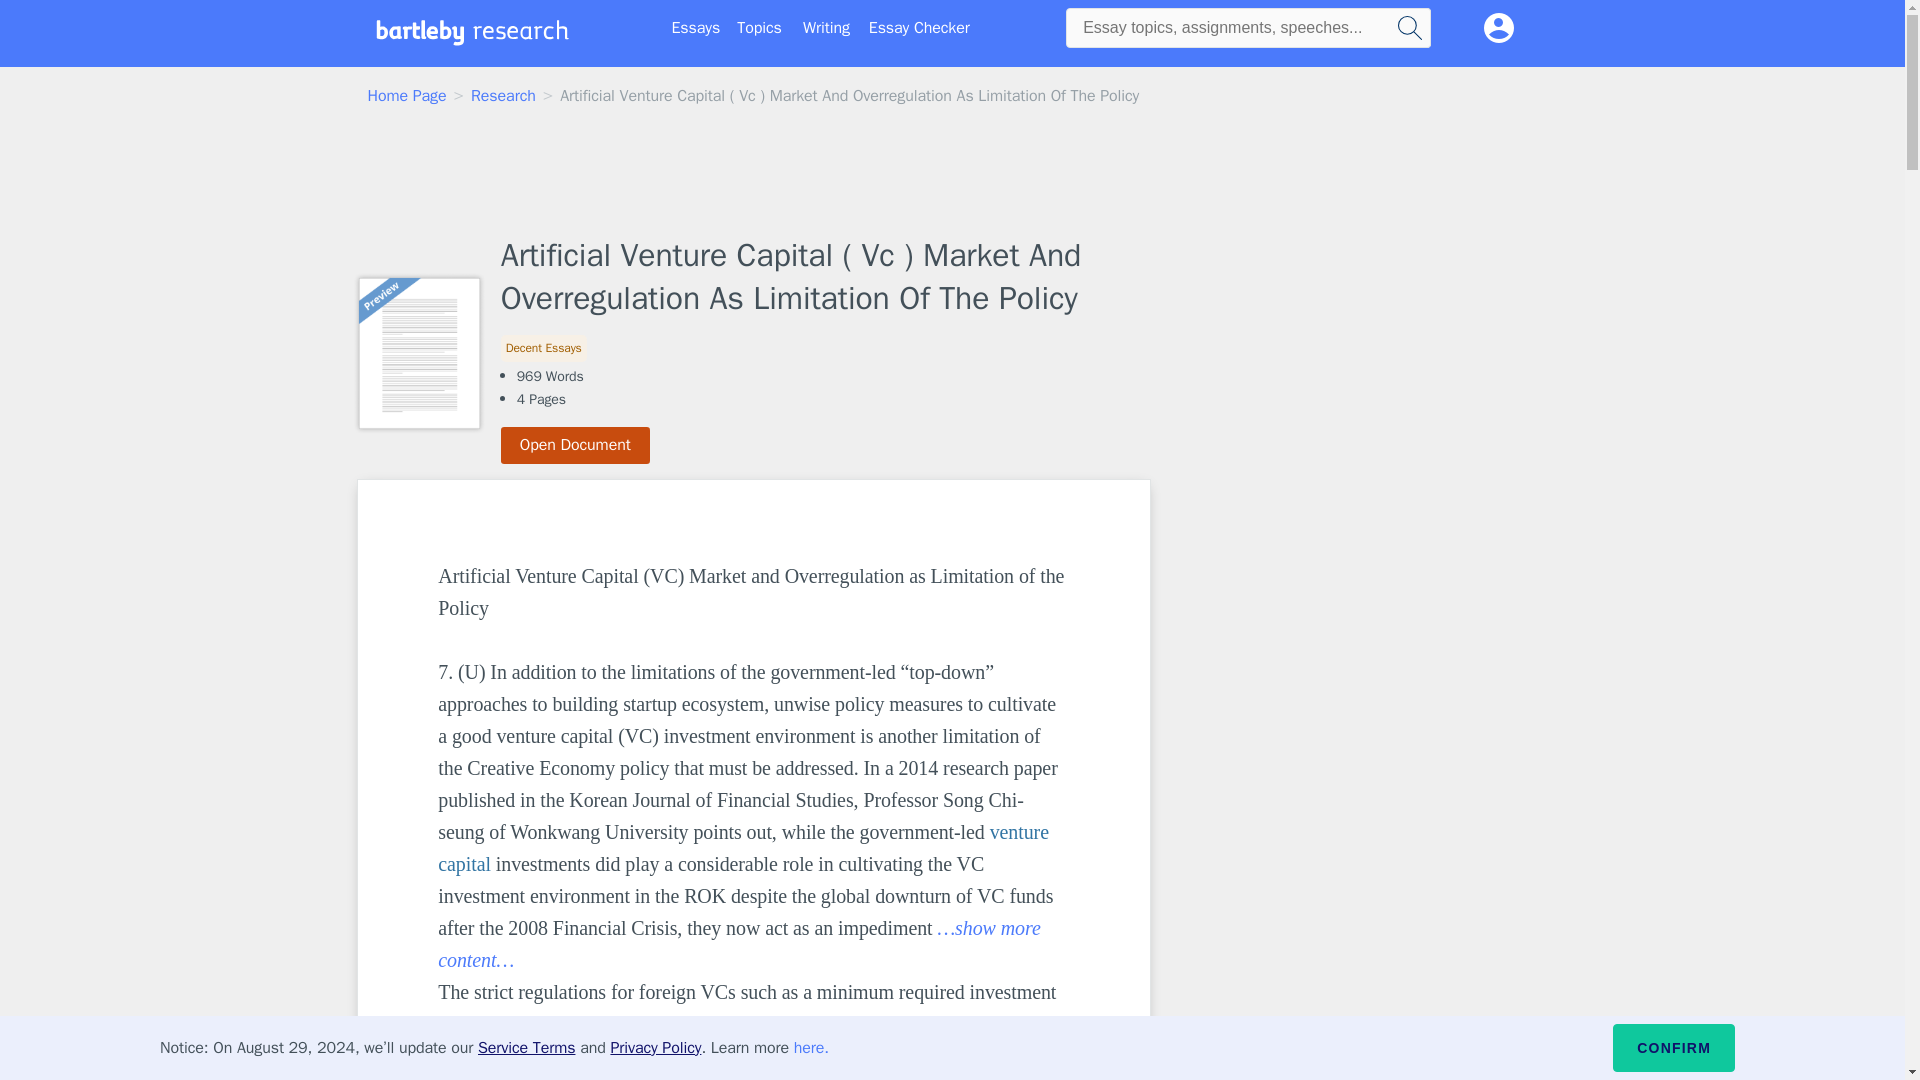 The image size is (1920, 1080). What do you see at coordinates (576, 445) in the screenshot?
I see `Open Document` at bounding box center [576, 445].